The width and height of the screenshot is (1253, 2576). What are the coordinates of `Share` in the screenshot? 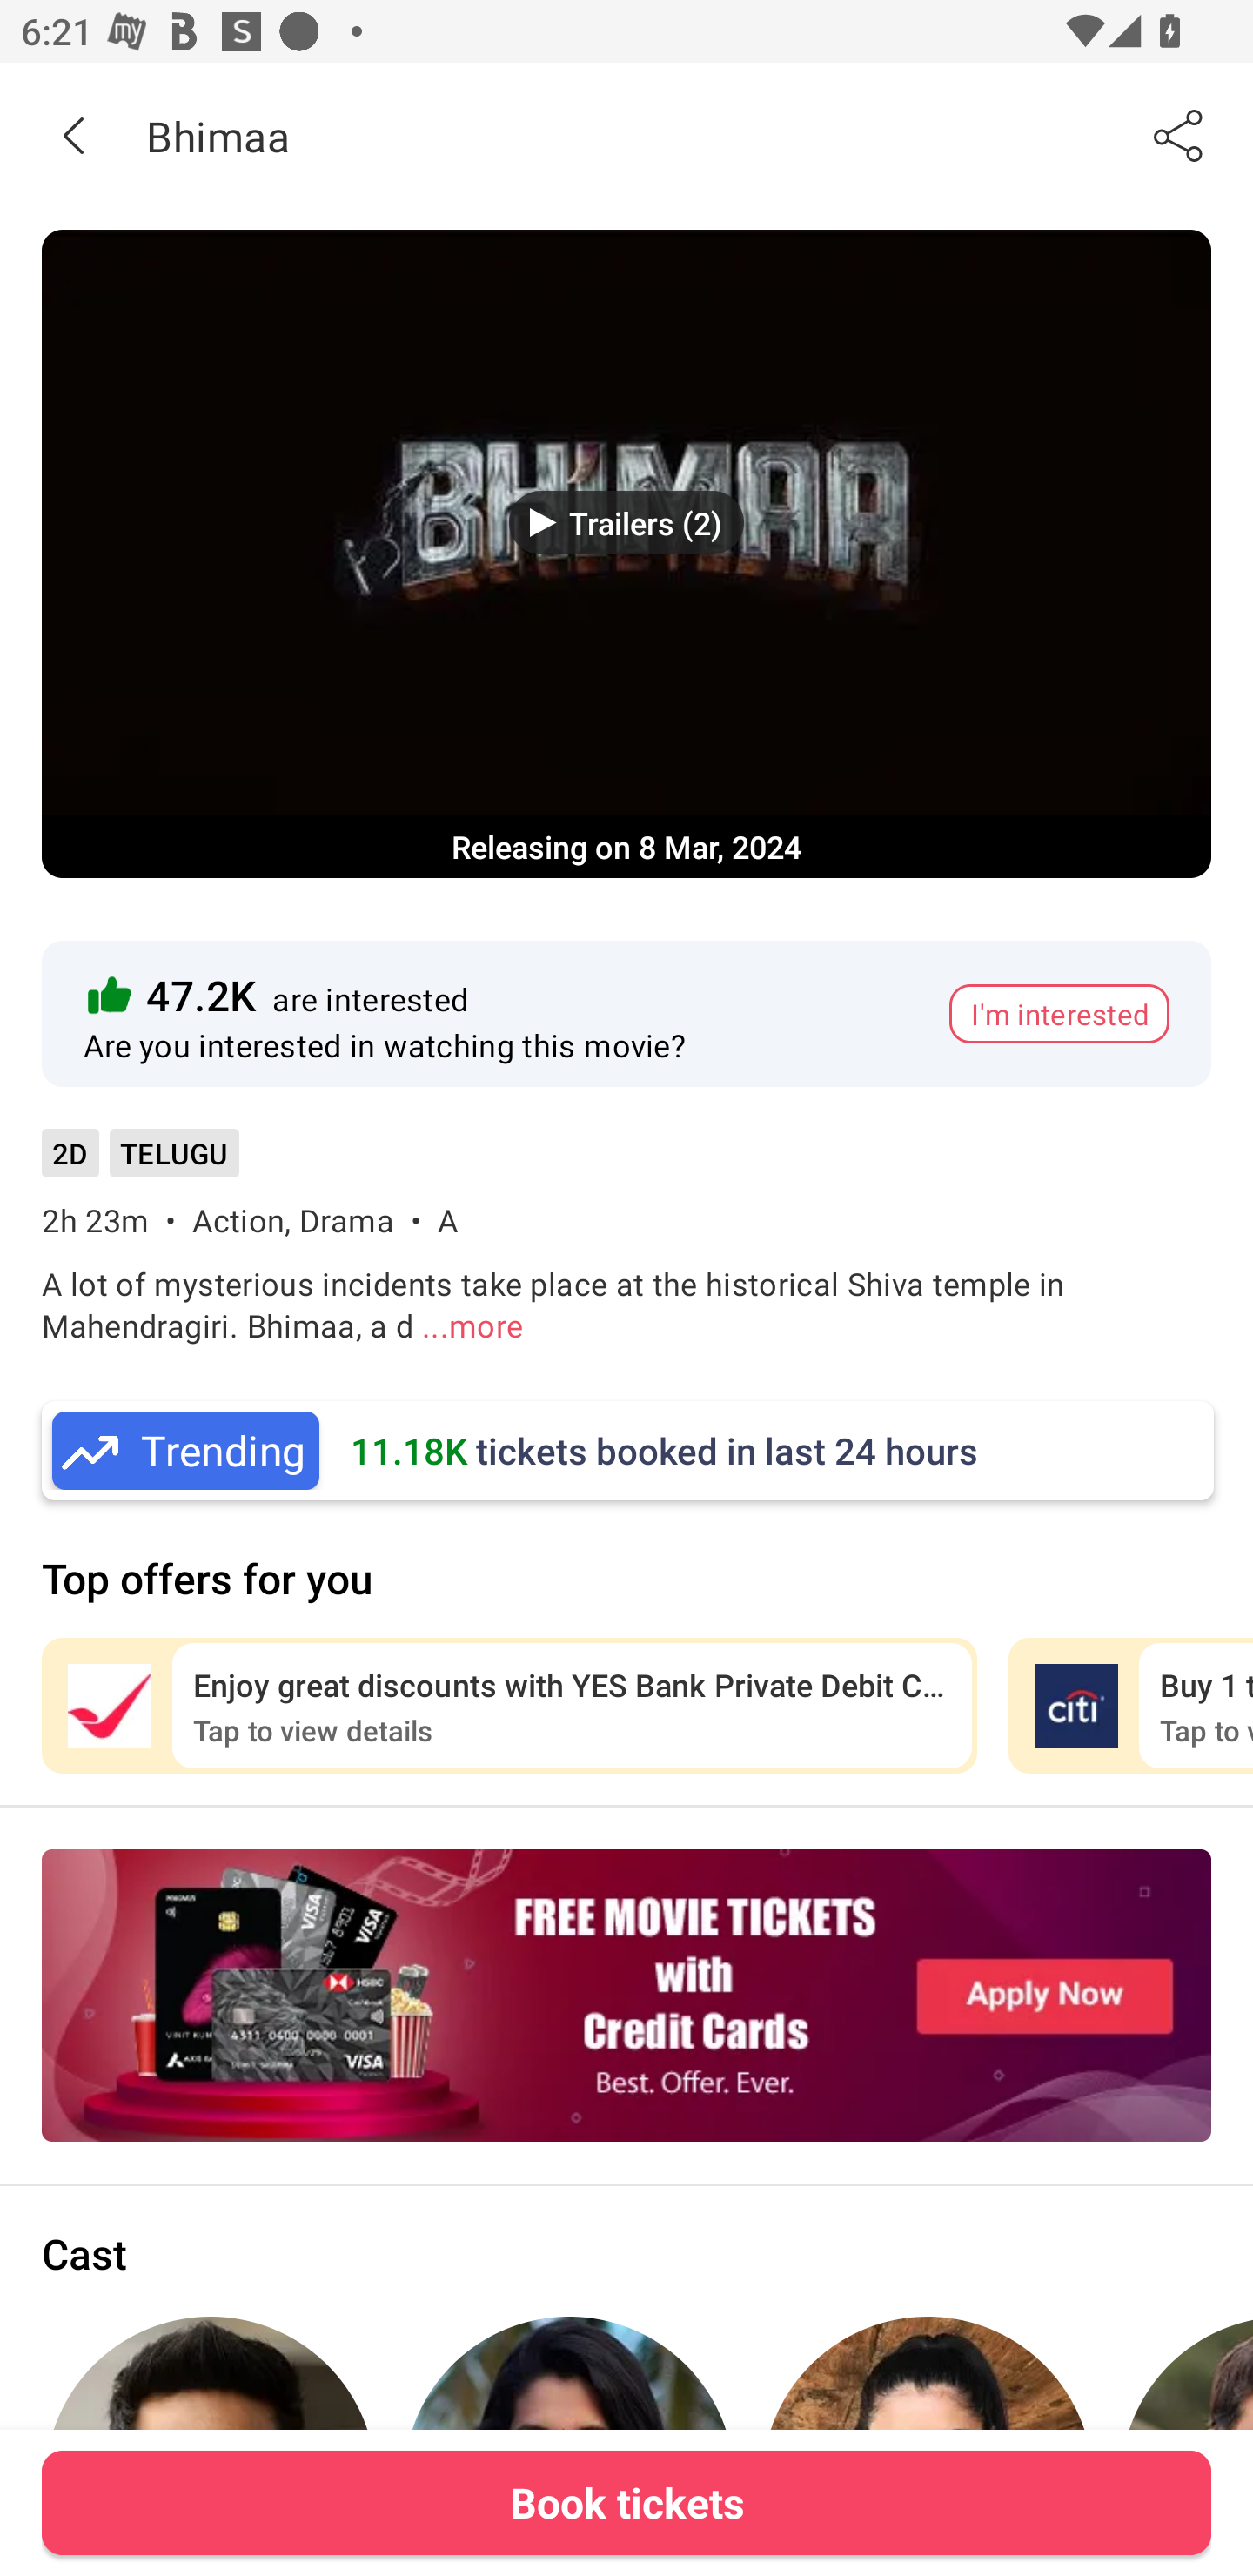 It's located at (1180, 135).